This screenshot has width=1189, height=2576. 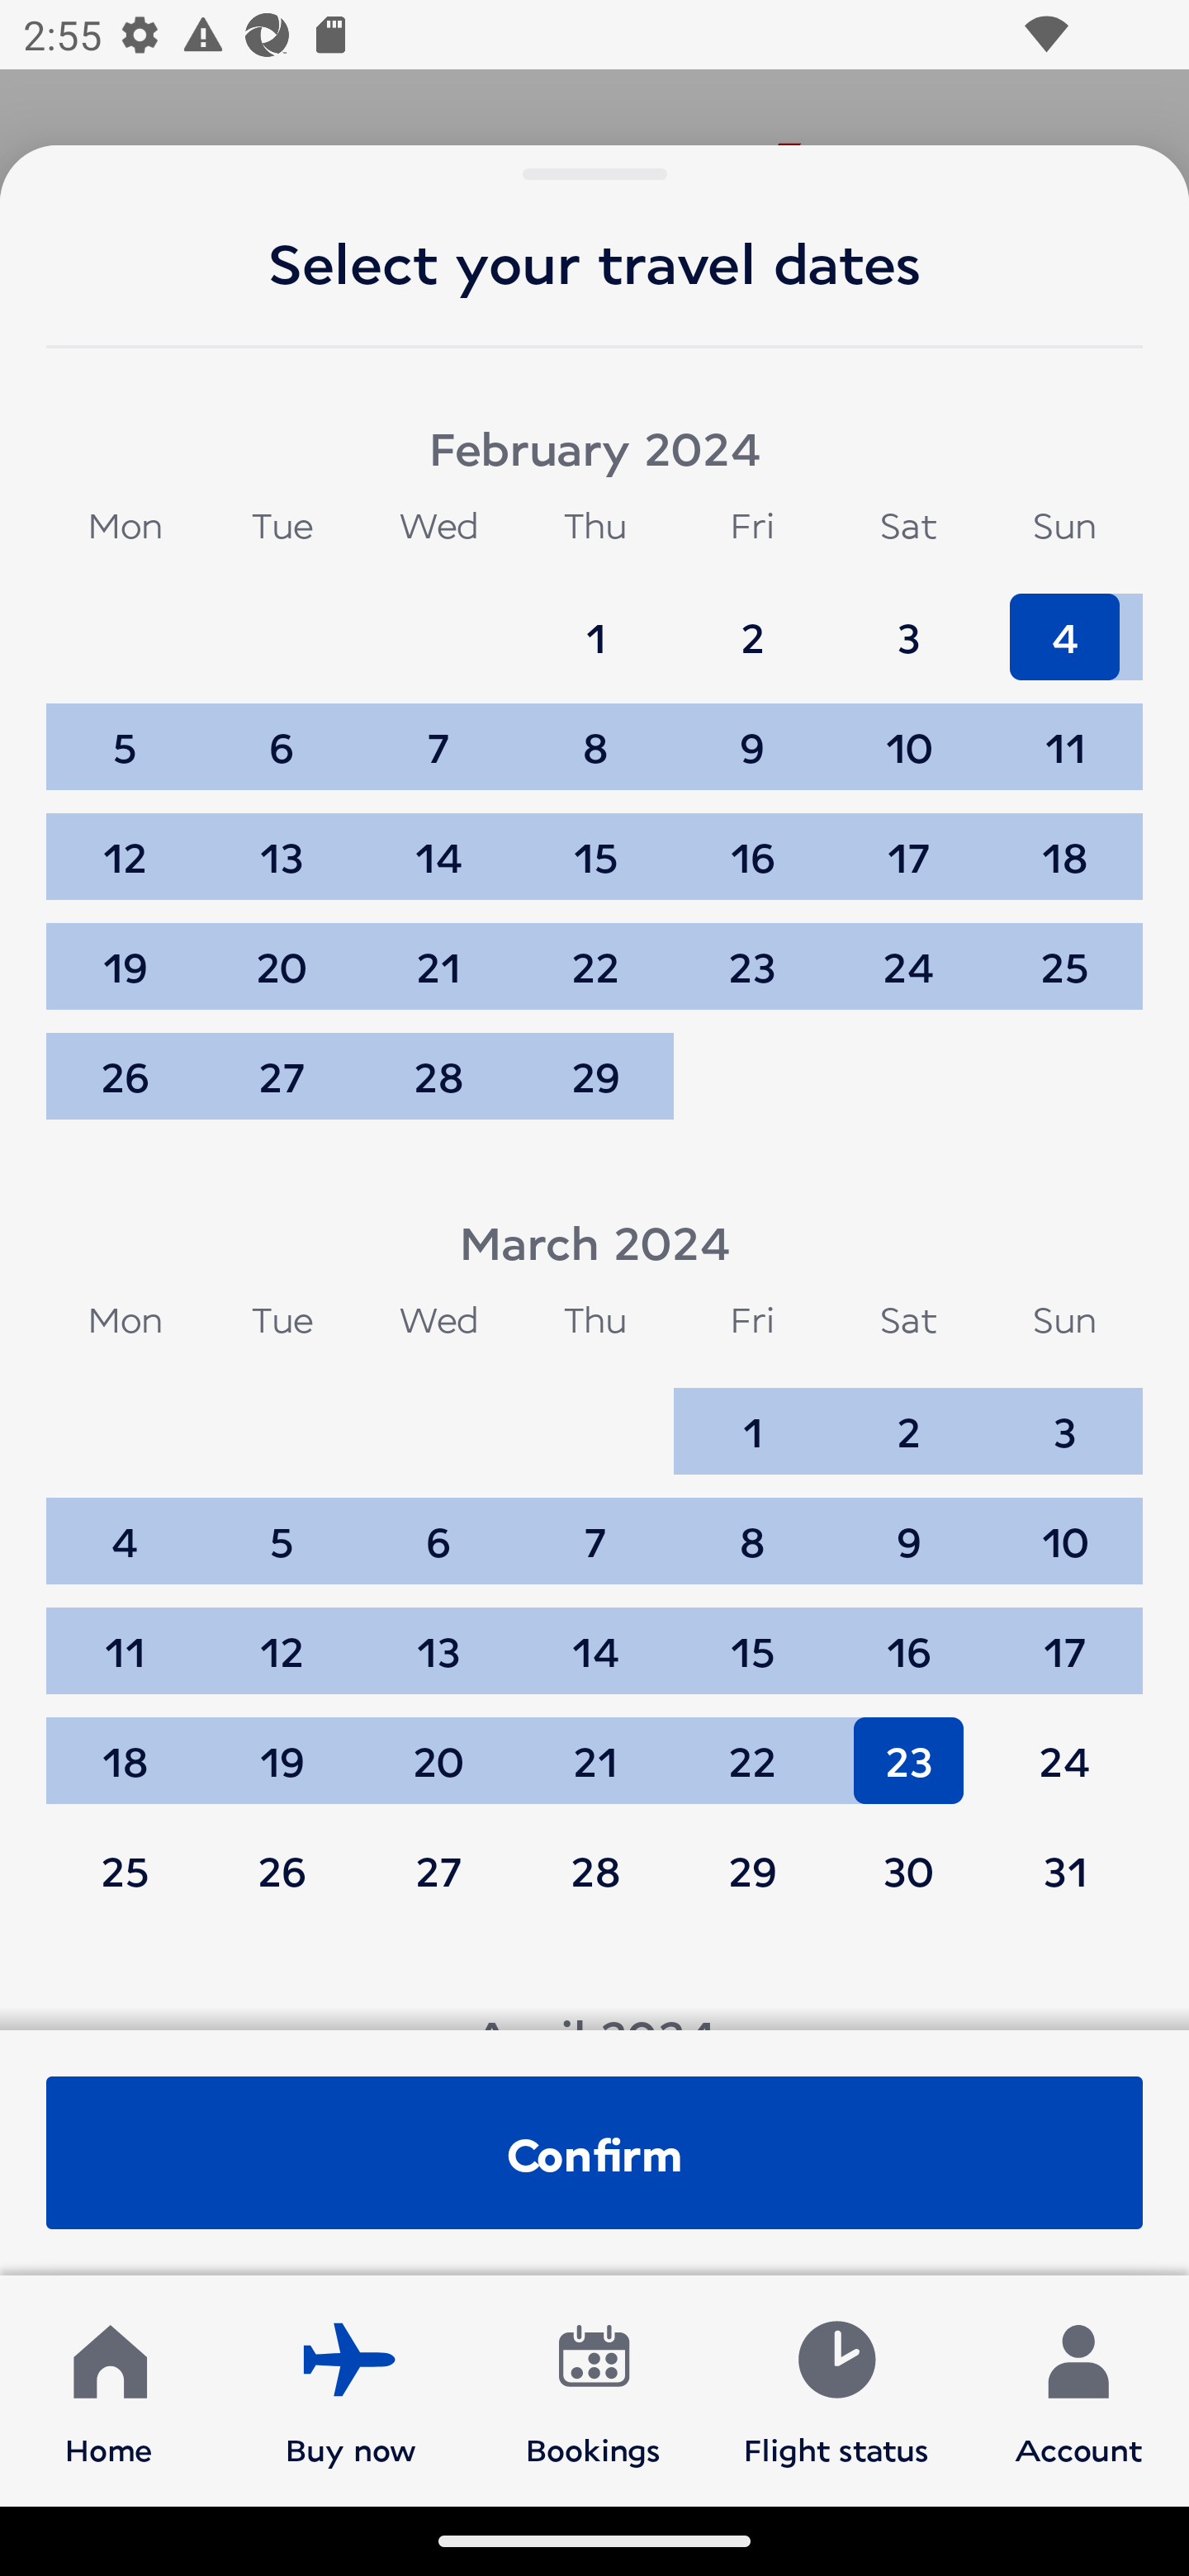 I want to click on 4, so click(x=125, y=1526).